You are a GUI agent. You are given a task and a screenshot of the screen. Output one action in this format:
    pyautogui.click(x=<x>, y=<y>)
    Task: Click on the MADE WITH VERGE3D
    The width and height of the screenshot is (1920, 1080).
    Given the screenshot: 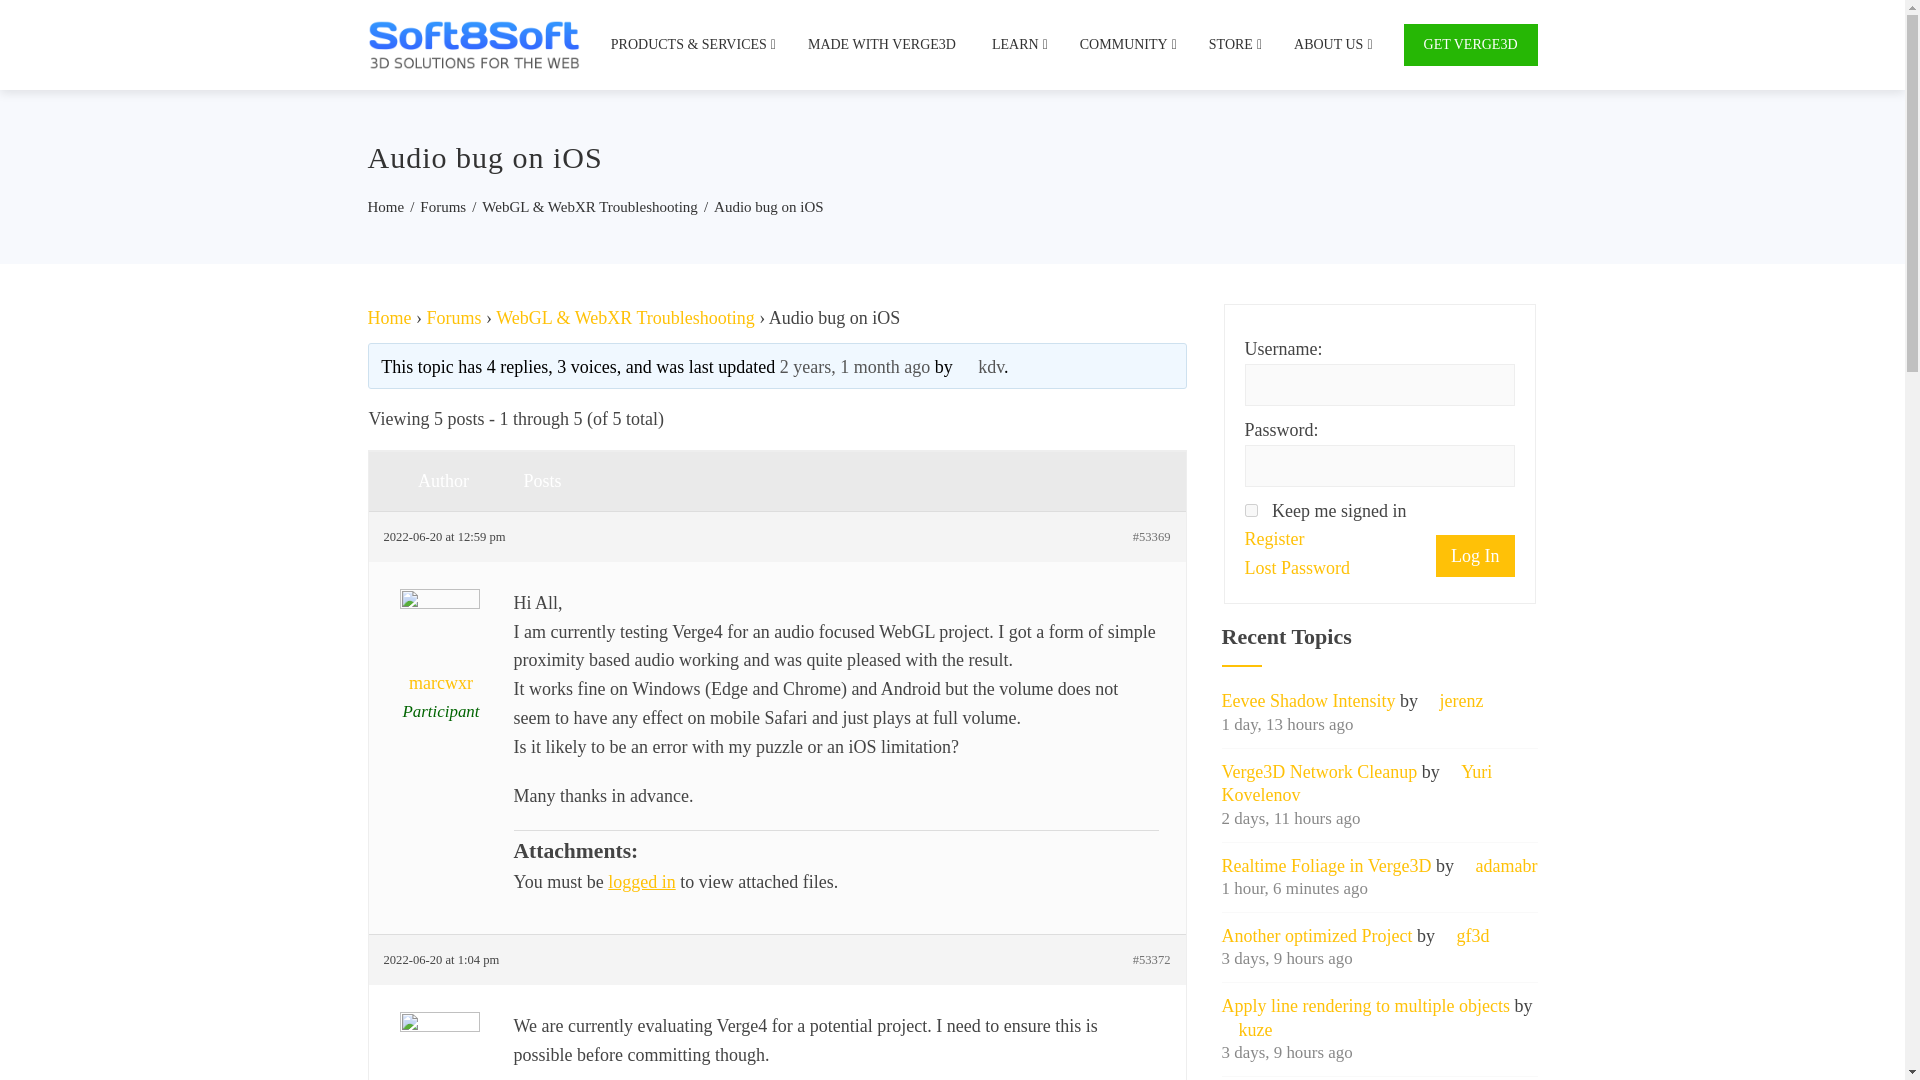 What is the action you would take?
    pyautogui.click(x=882, y=44)
    